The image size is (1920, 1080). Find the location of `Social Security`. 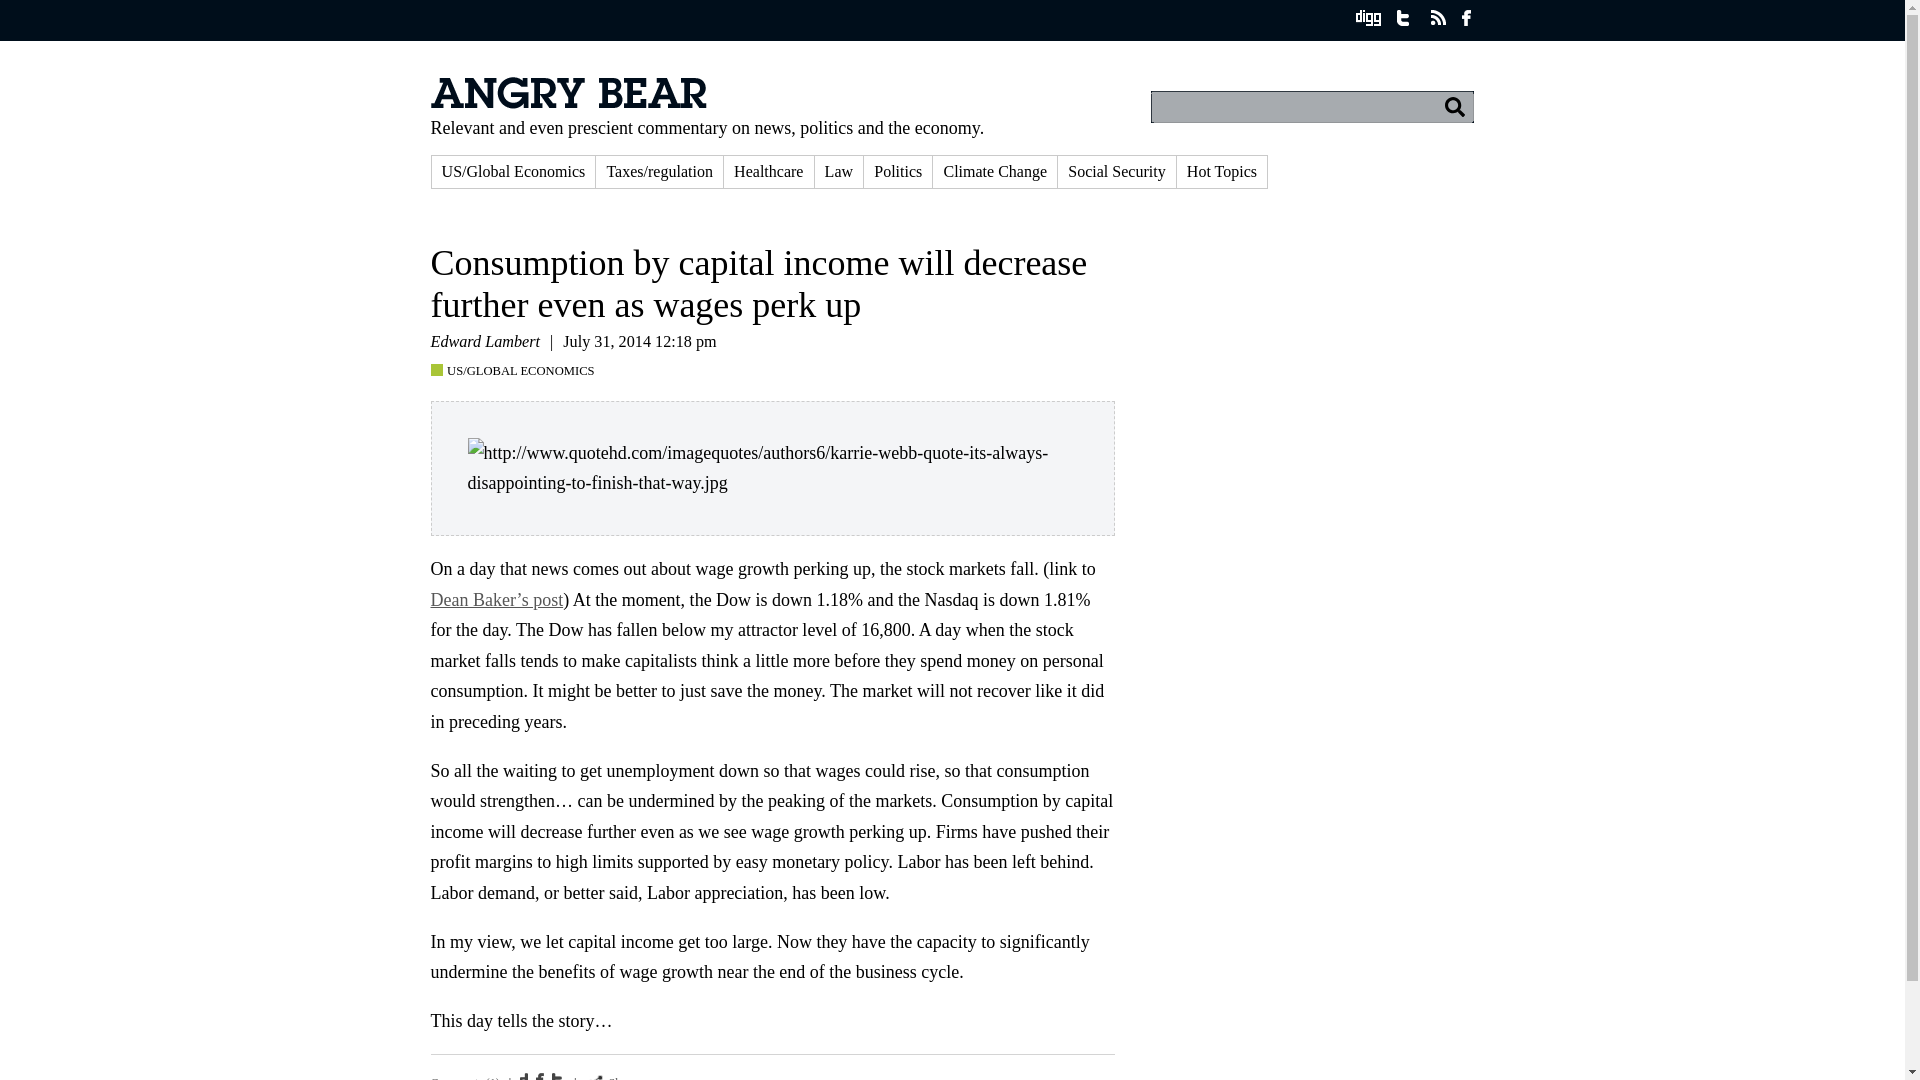

Social Security is located at coordinates (1116, 171).